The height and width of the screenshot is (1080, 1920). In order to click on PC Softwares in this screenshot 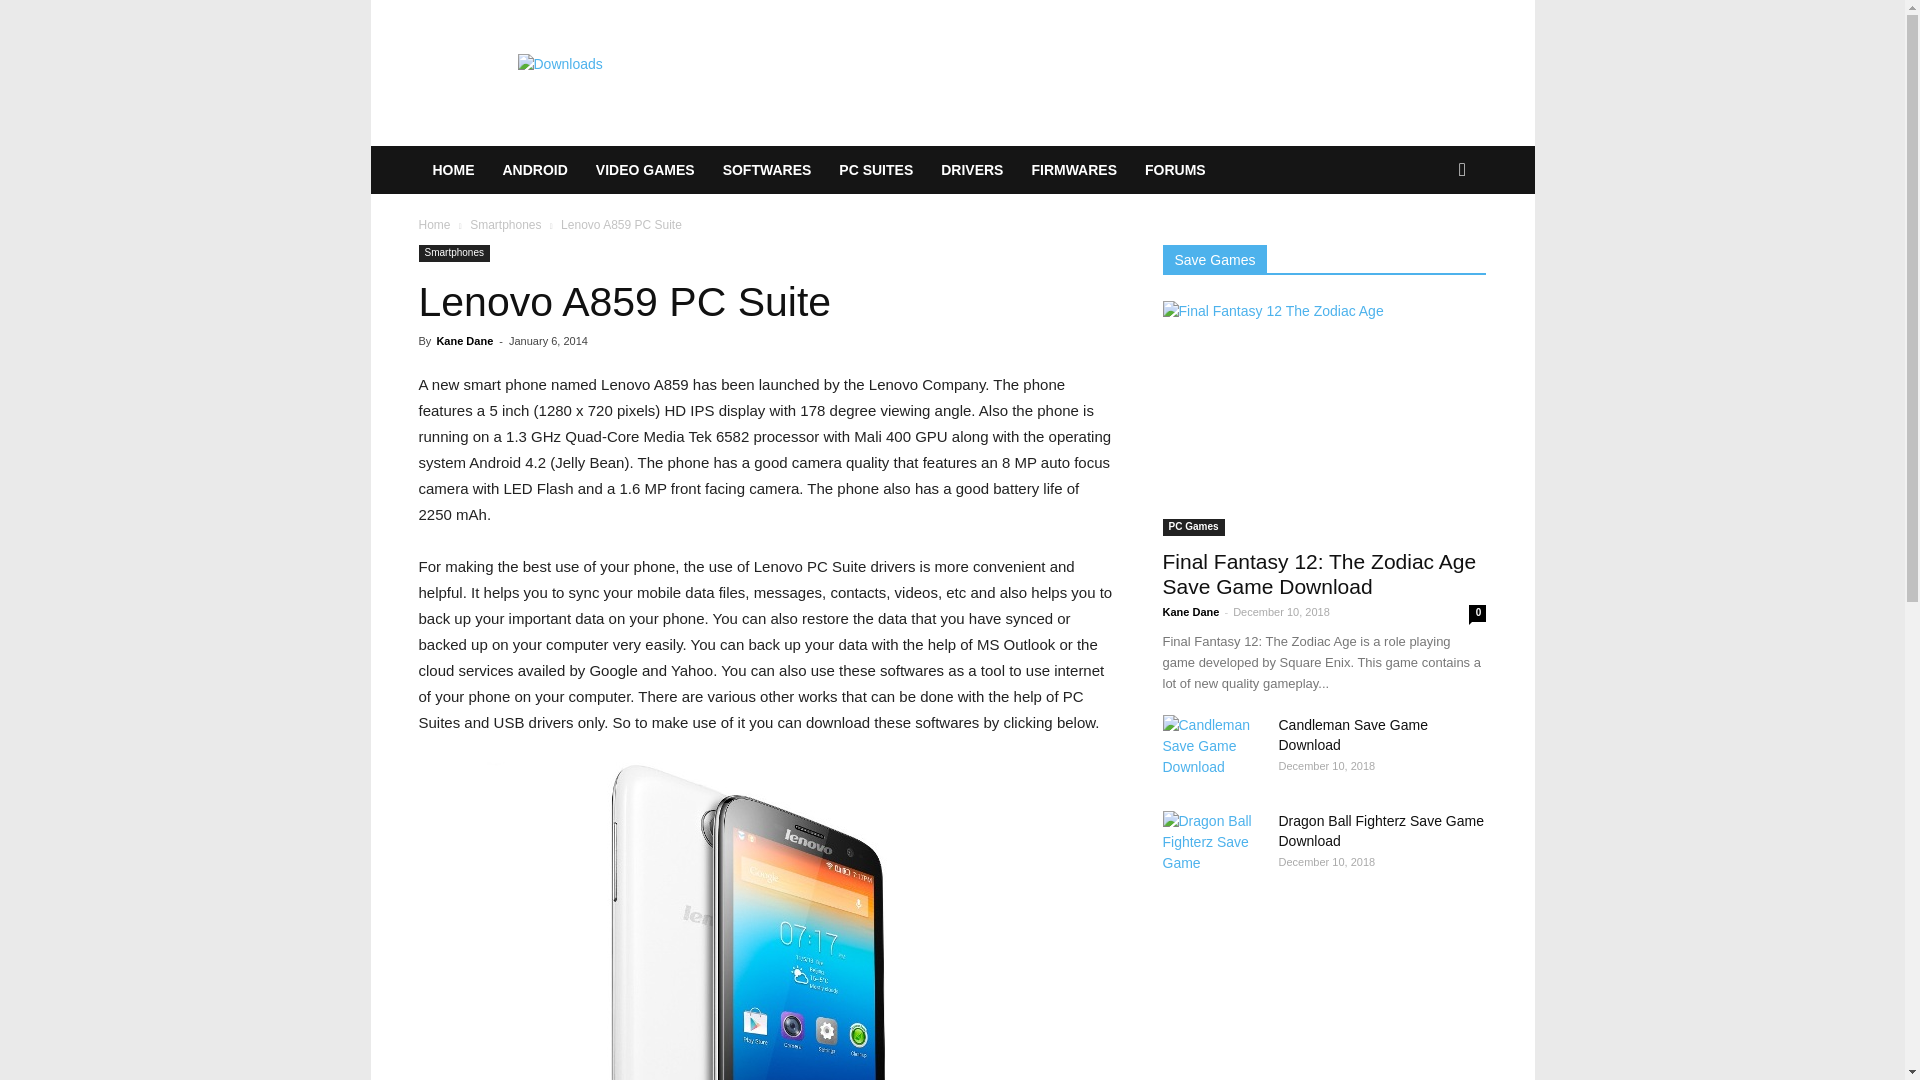, I will do `click(766, 170)`.